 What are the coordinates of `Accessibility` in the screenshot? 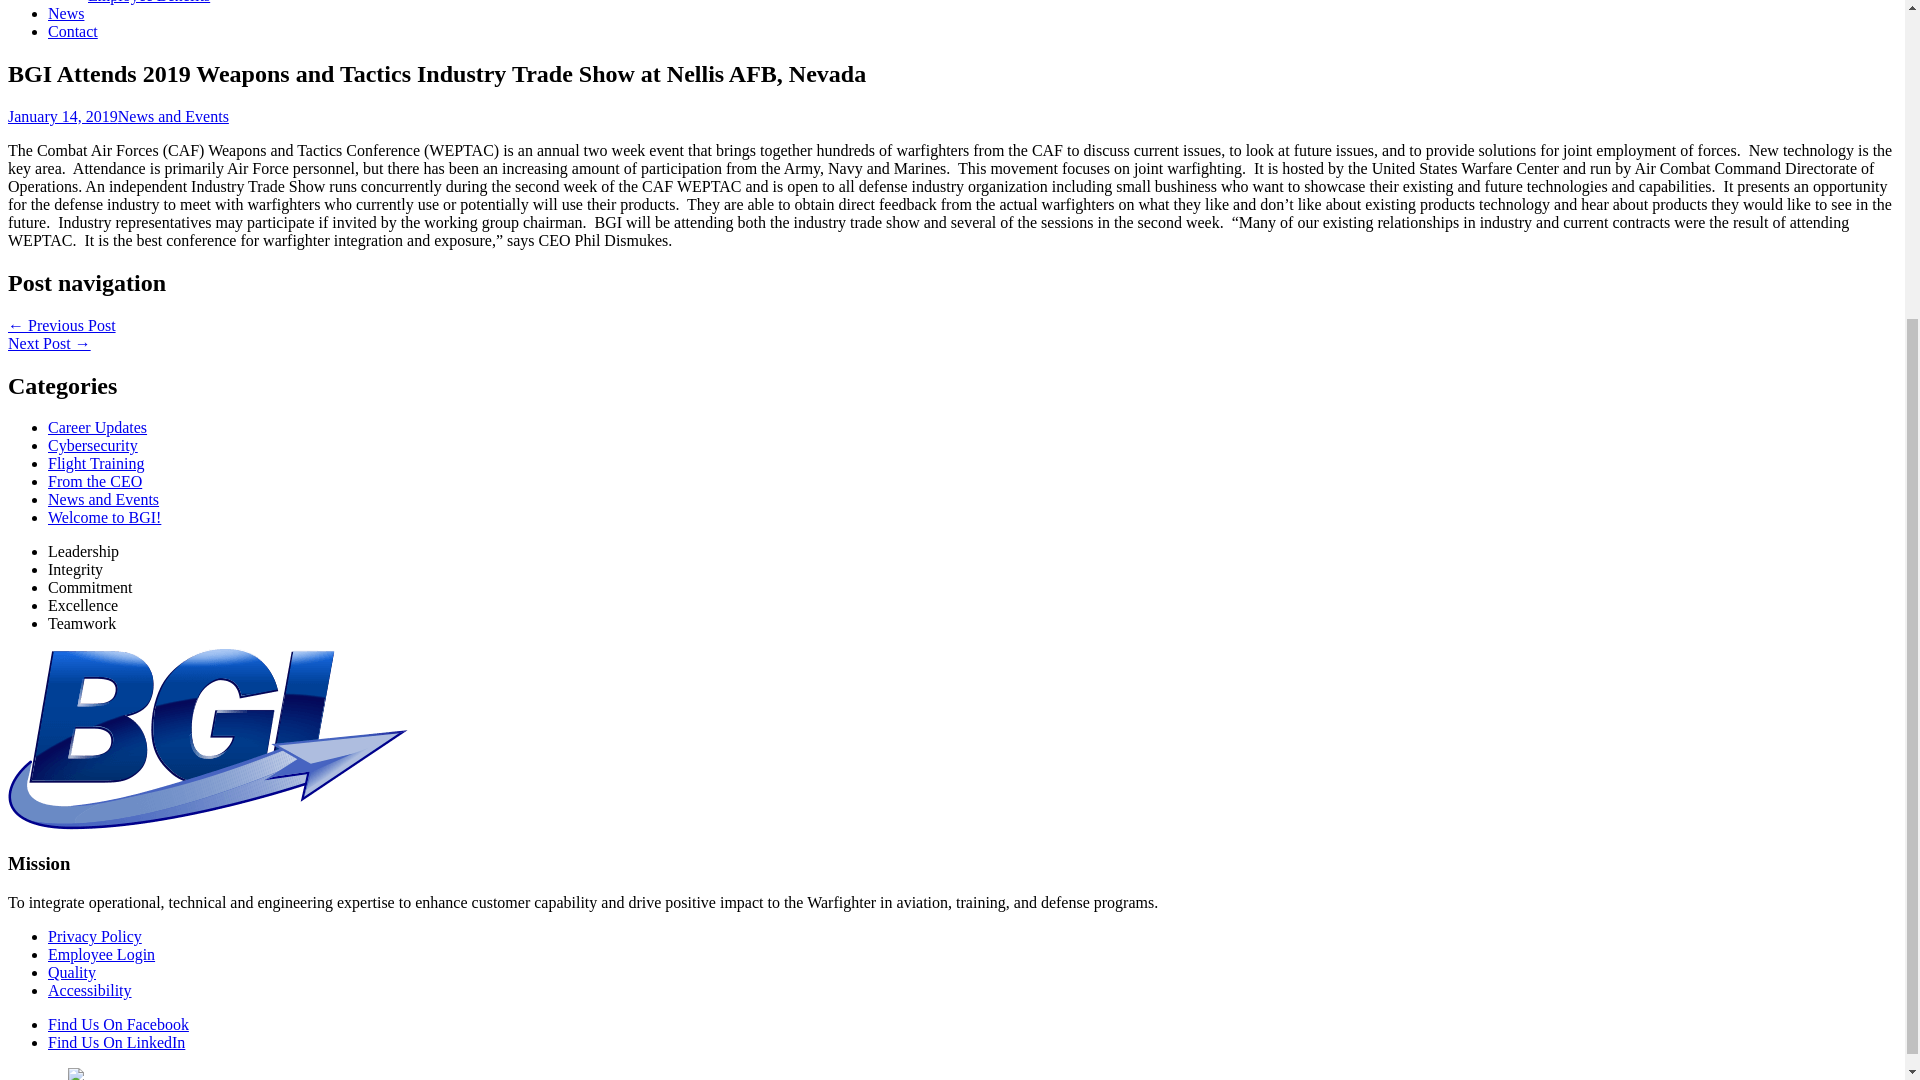 It's located at (90, 990).